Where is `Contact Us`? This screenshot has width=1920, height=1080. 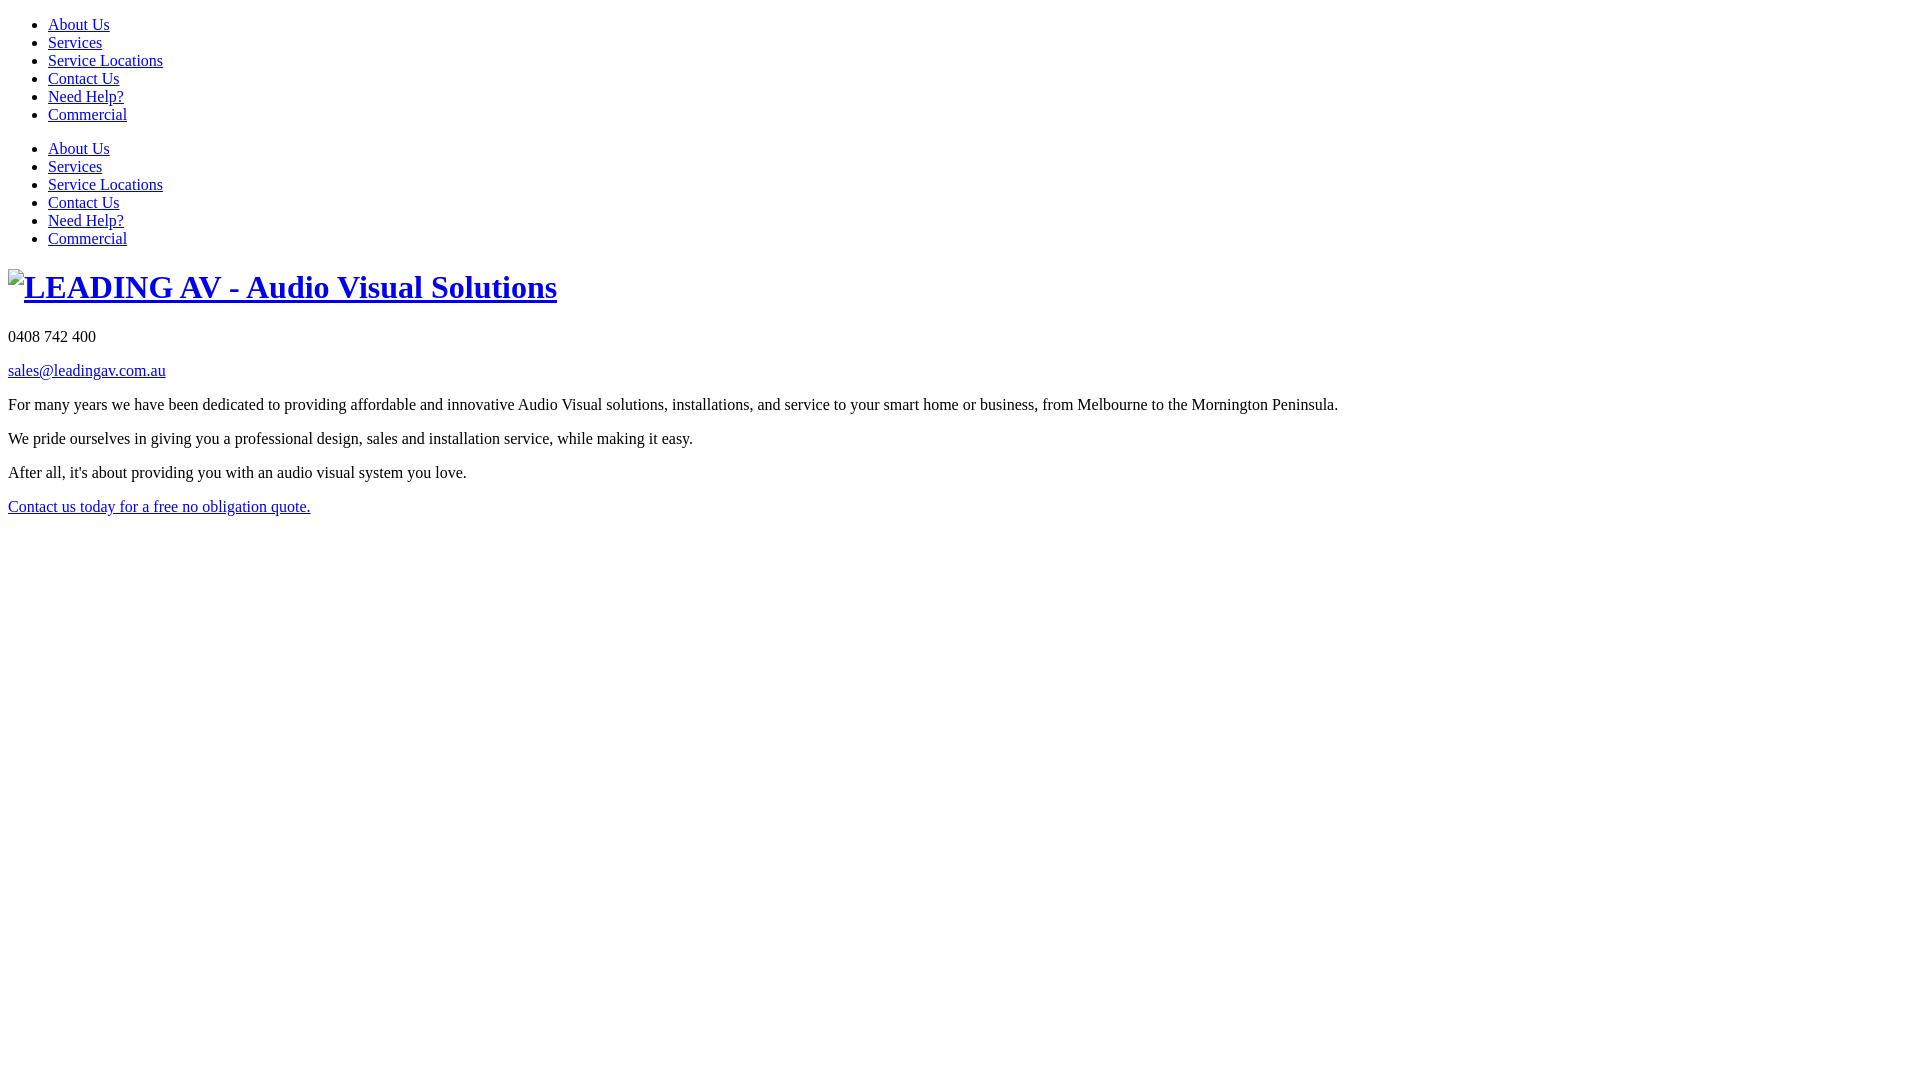
Contact Us is located at coordinates (84, 202).